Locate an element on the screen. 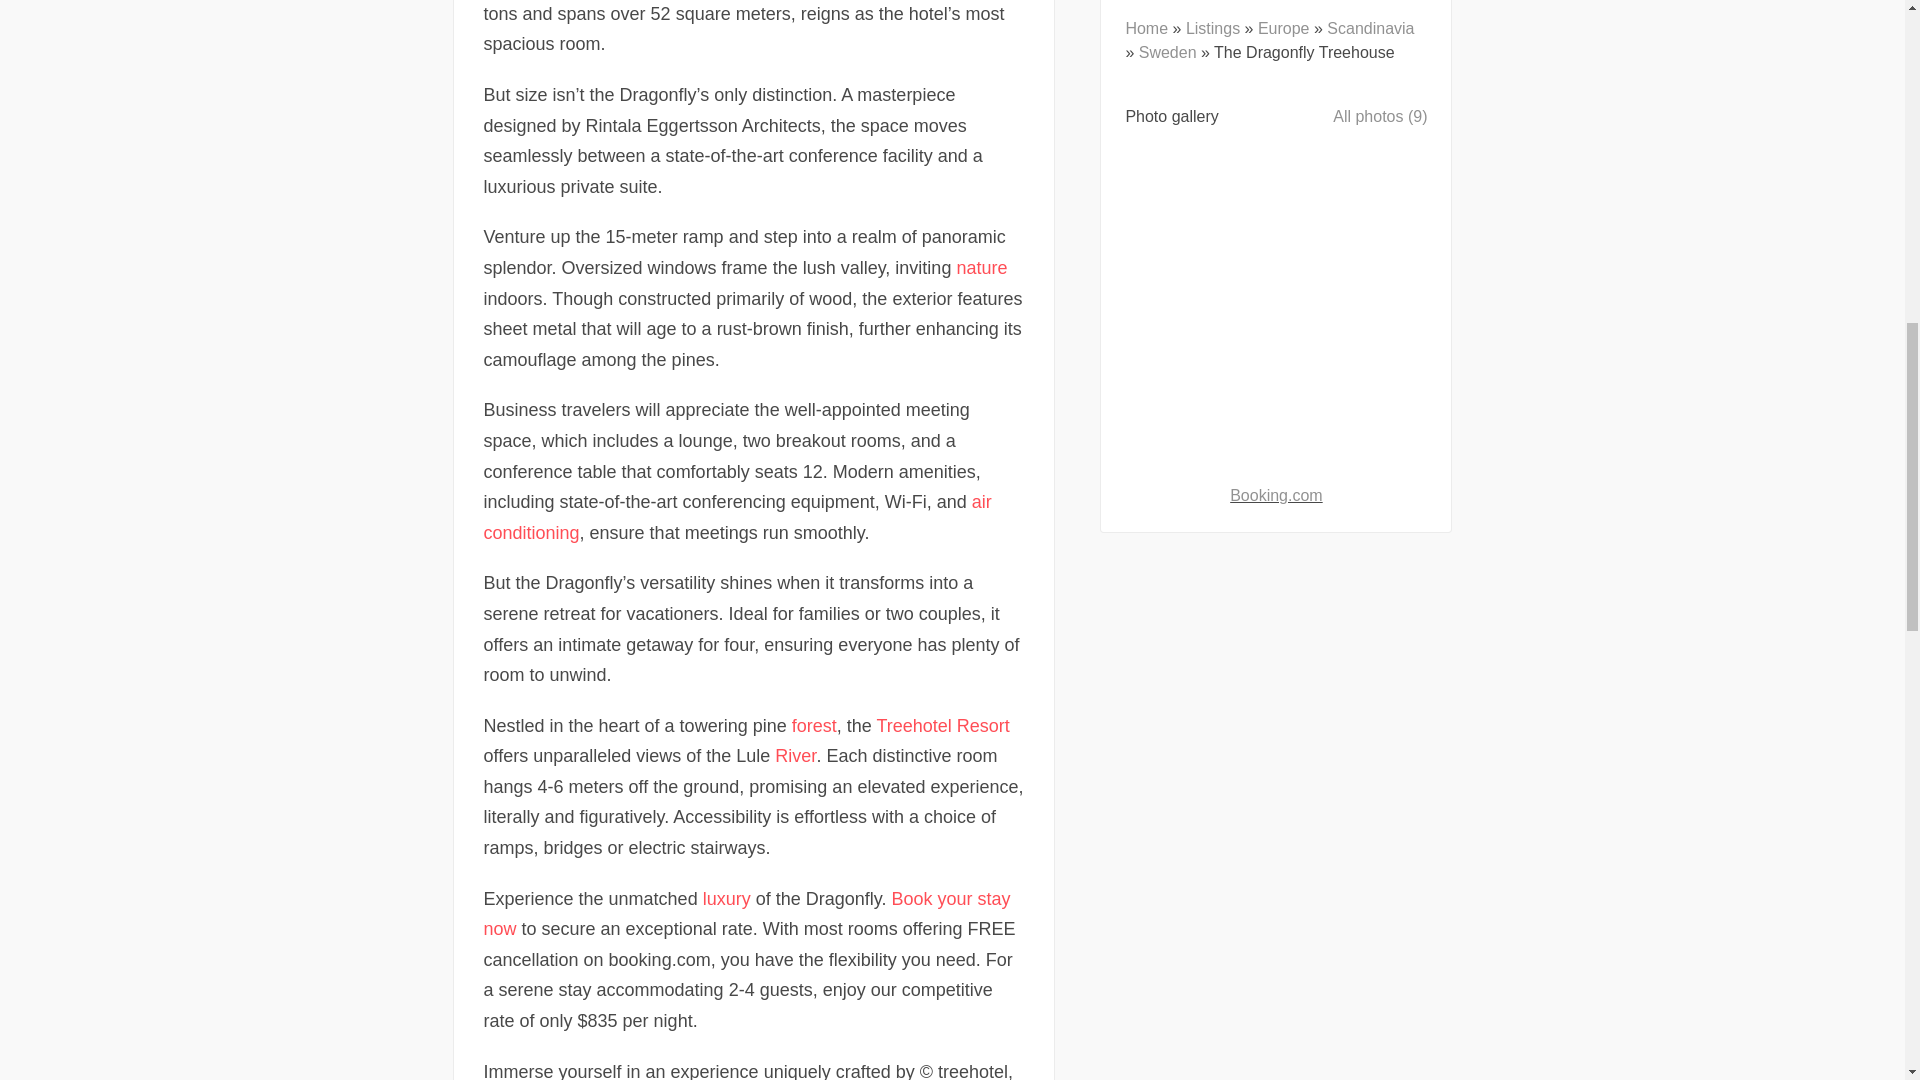 The image size is (1920, 1080). air conditioning is located at coordinates (738, 518).